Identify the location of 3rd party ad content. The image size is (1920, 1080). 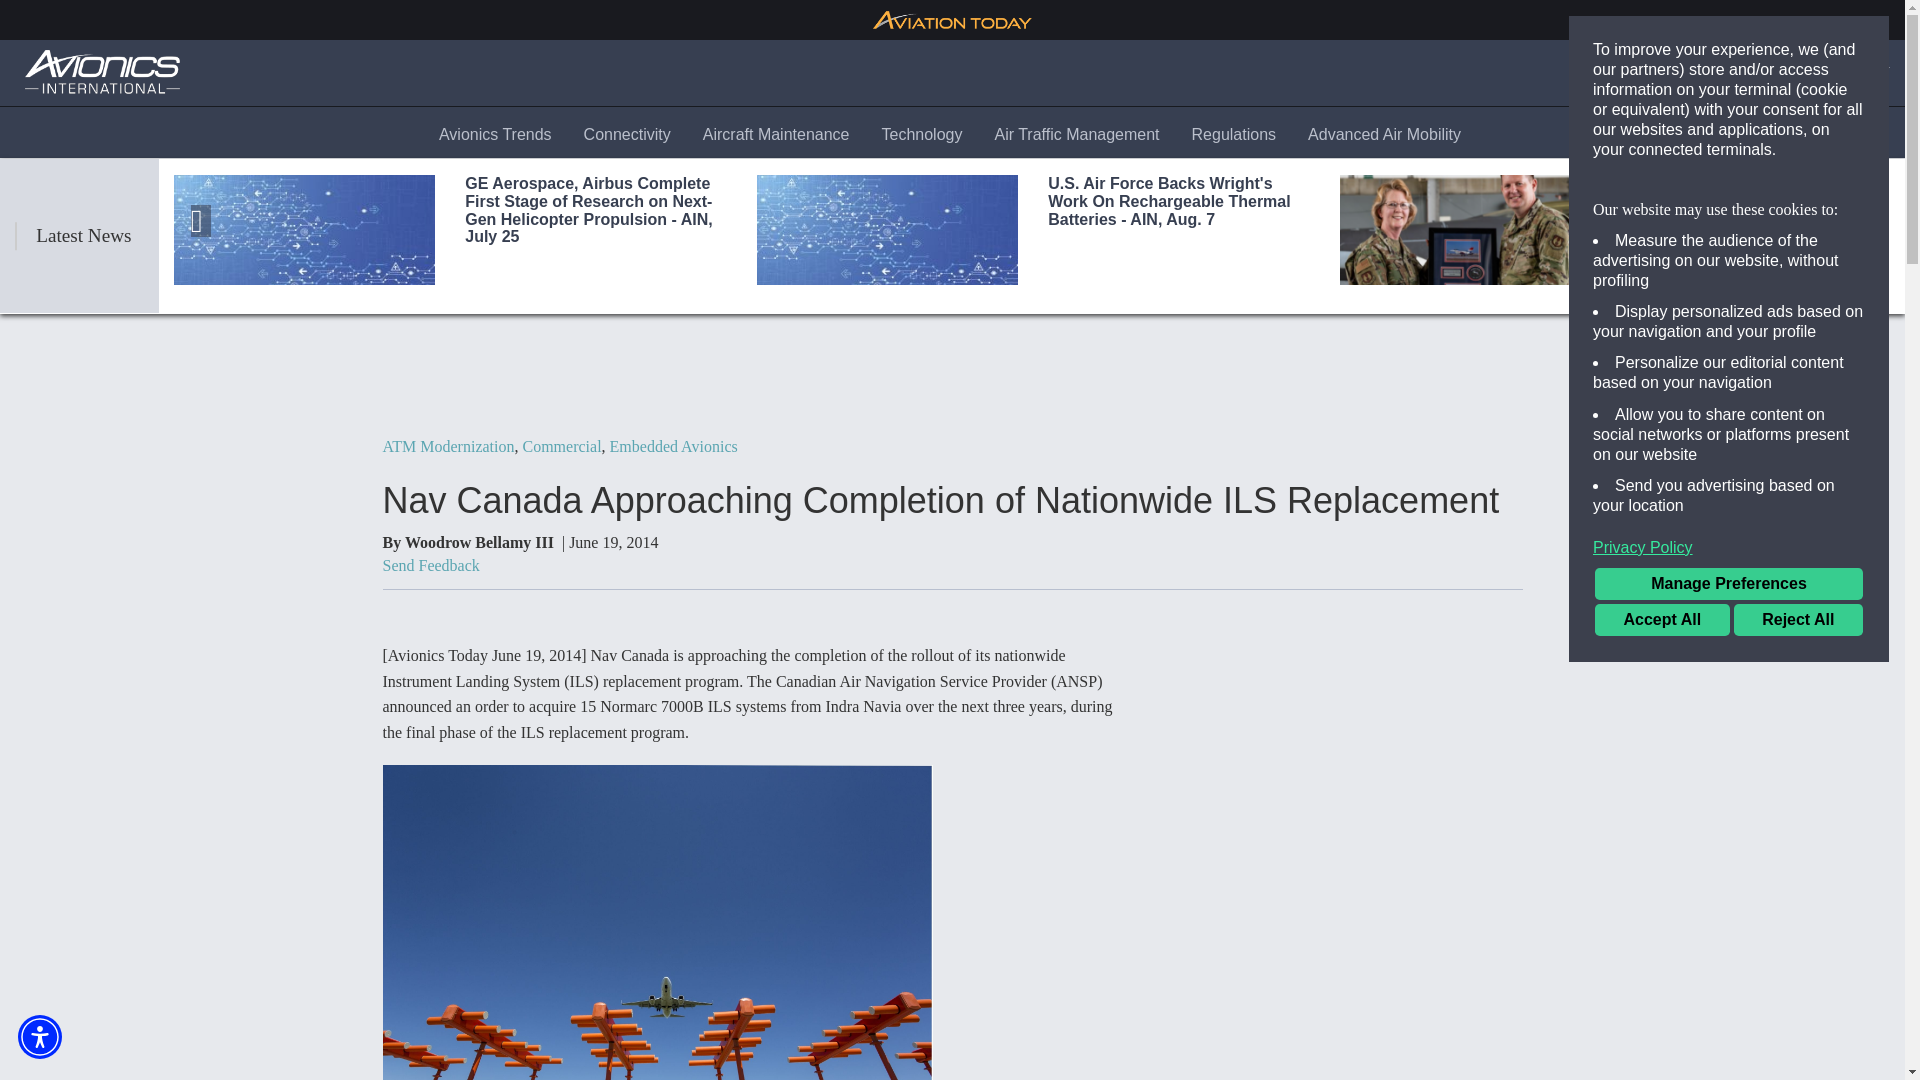
(1342, 730).